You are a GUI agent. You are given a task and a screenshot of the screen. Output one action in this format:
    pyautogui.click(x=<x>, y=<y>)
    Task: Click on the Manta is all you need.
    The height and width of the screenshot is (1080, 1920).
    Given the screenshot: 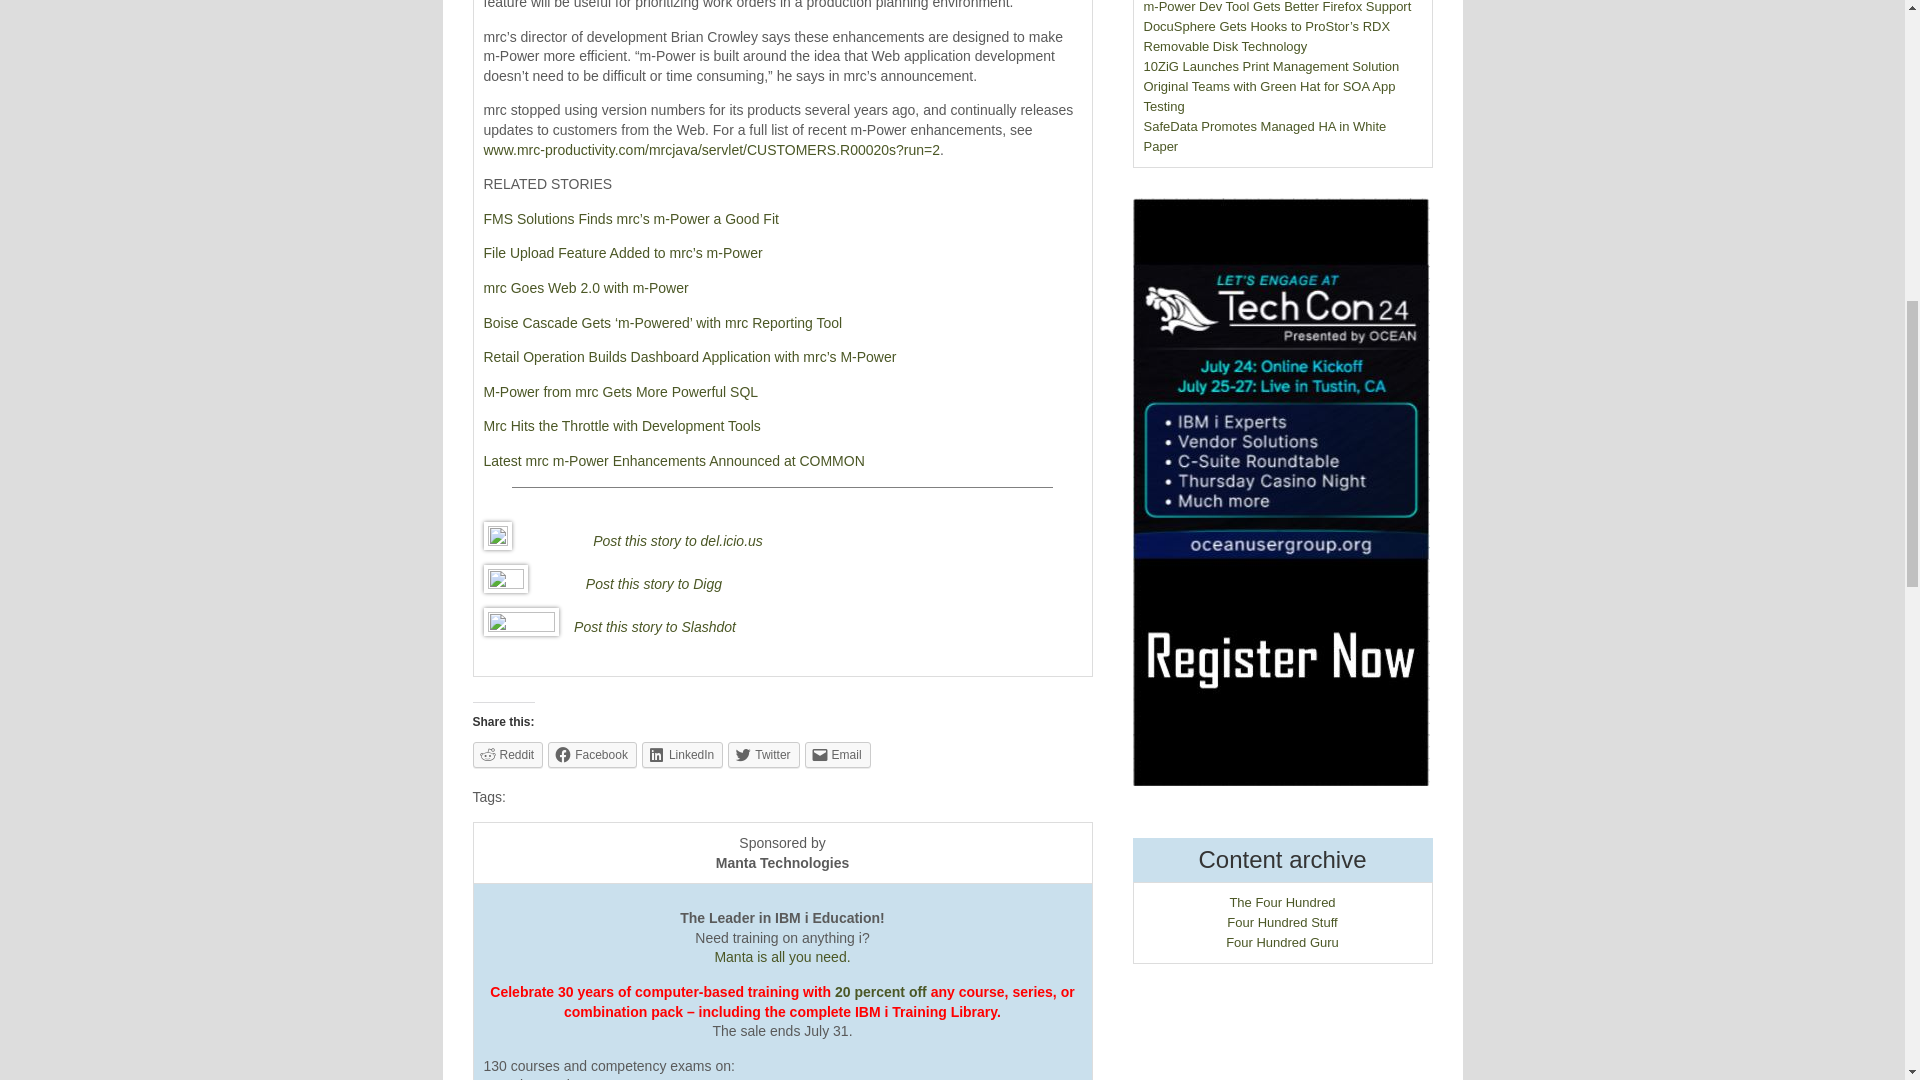 What is the action you would take?
    pyautogui.click(x=782, y=957)
    